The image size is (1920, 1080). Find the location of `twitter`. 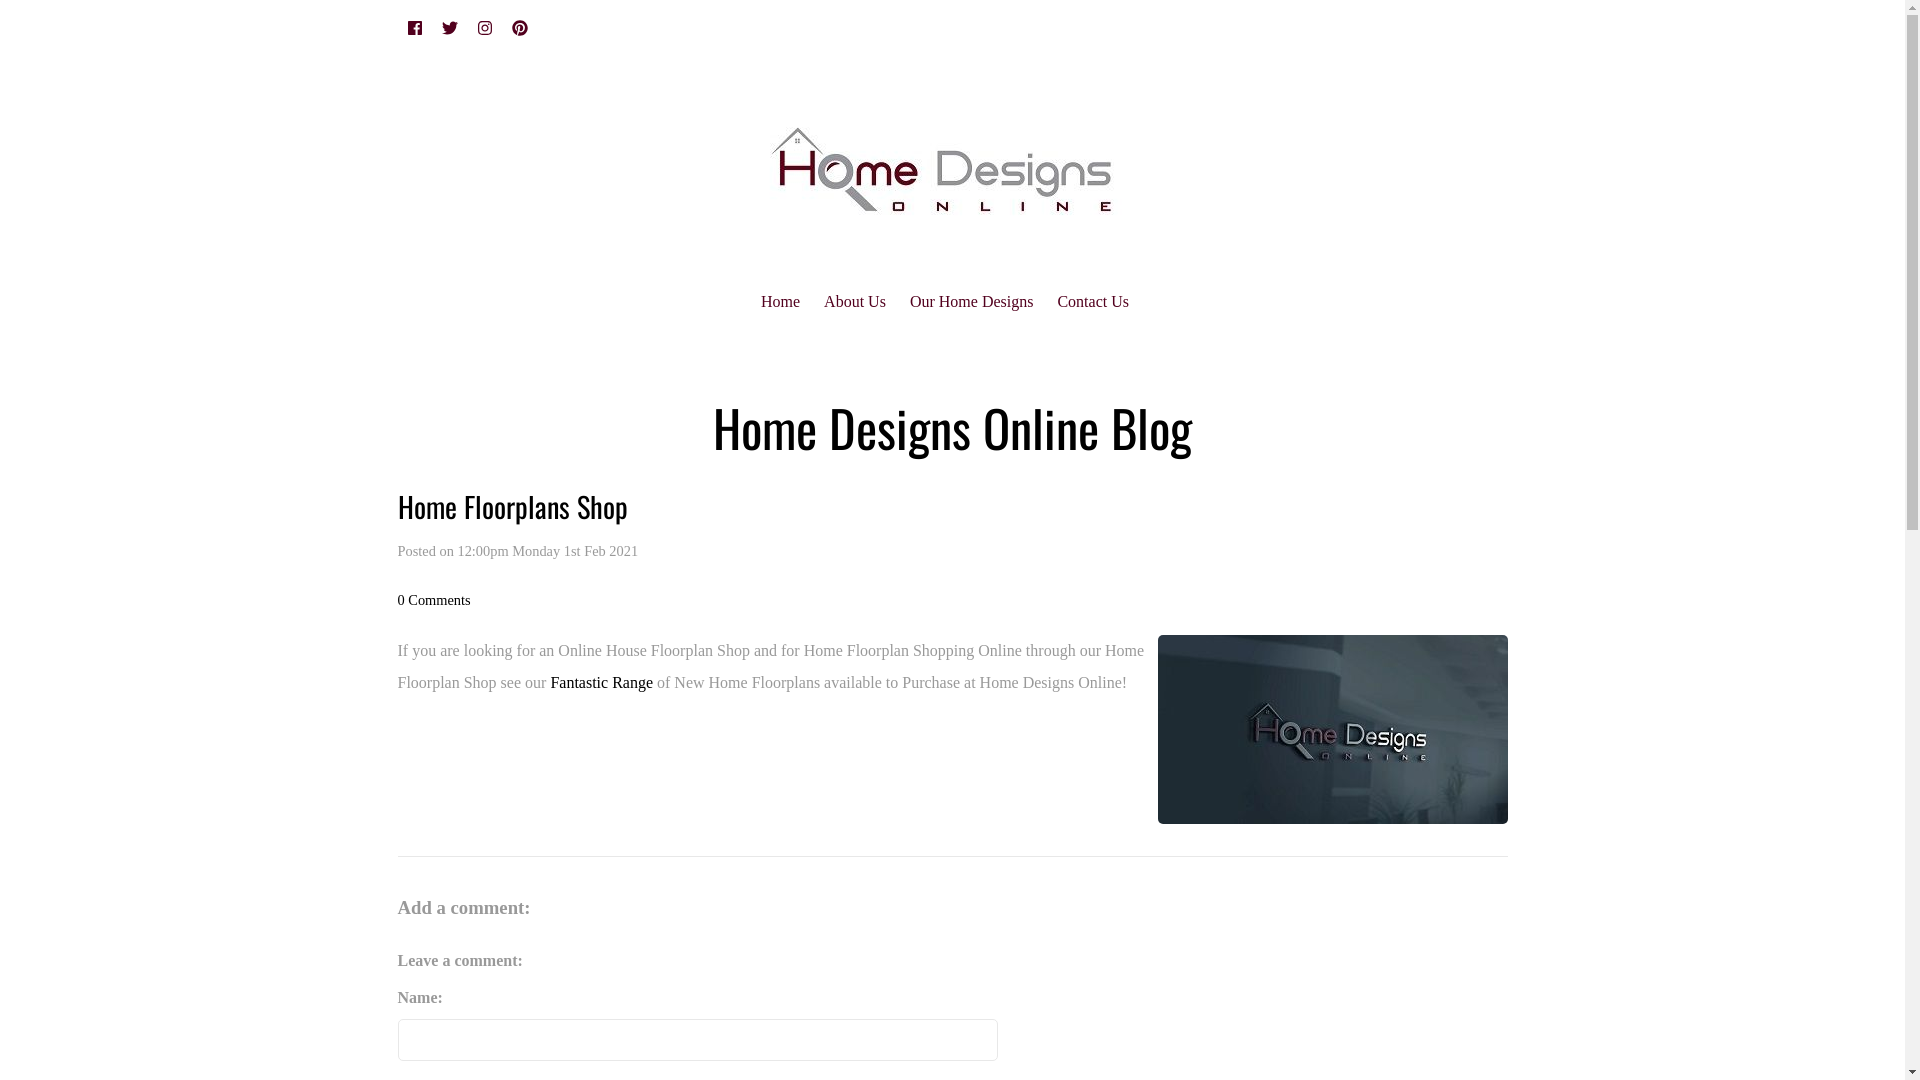

twitter is located at coordinates (450, 28).